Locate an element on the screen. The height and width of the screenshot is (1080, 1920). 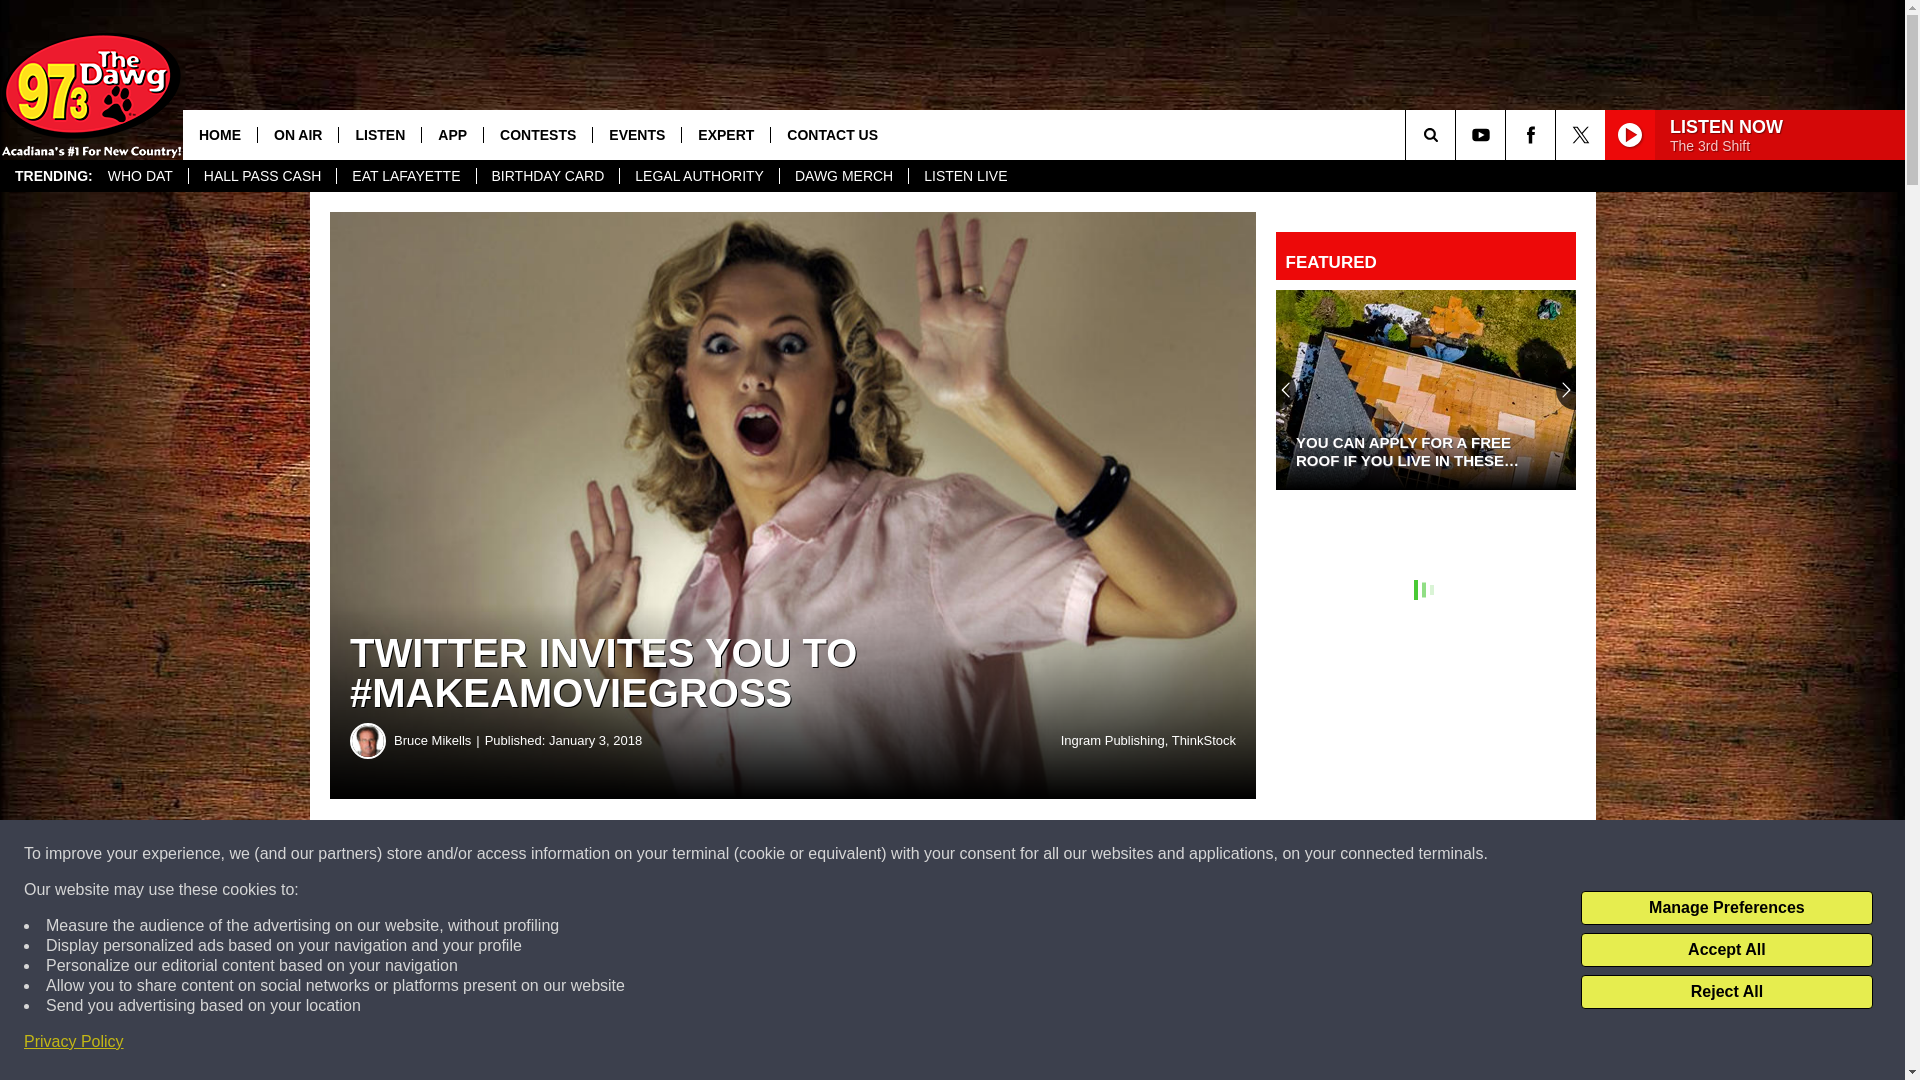
EAT LAFAYETTE is located at coordinates (405, 176).